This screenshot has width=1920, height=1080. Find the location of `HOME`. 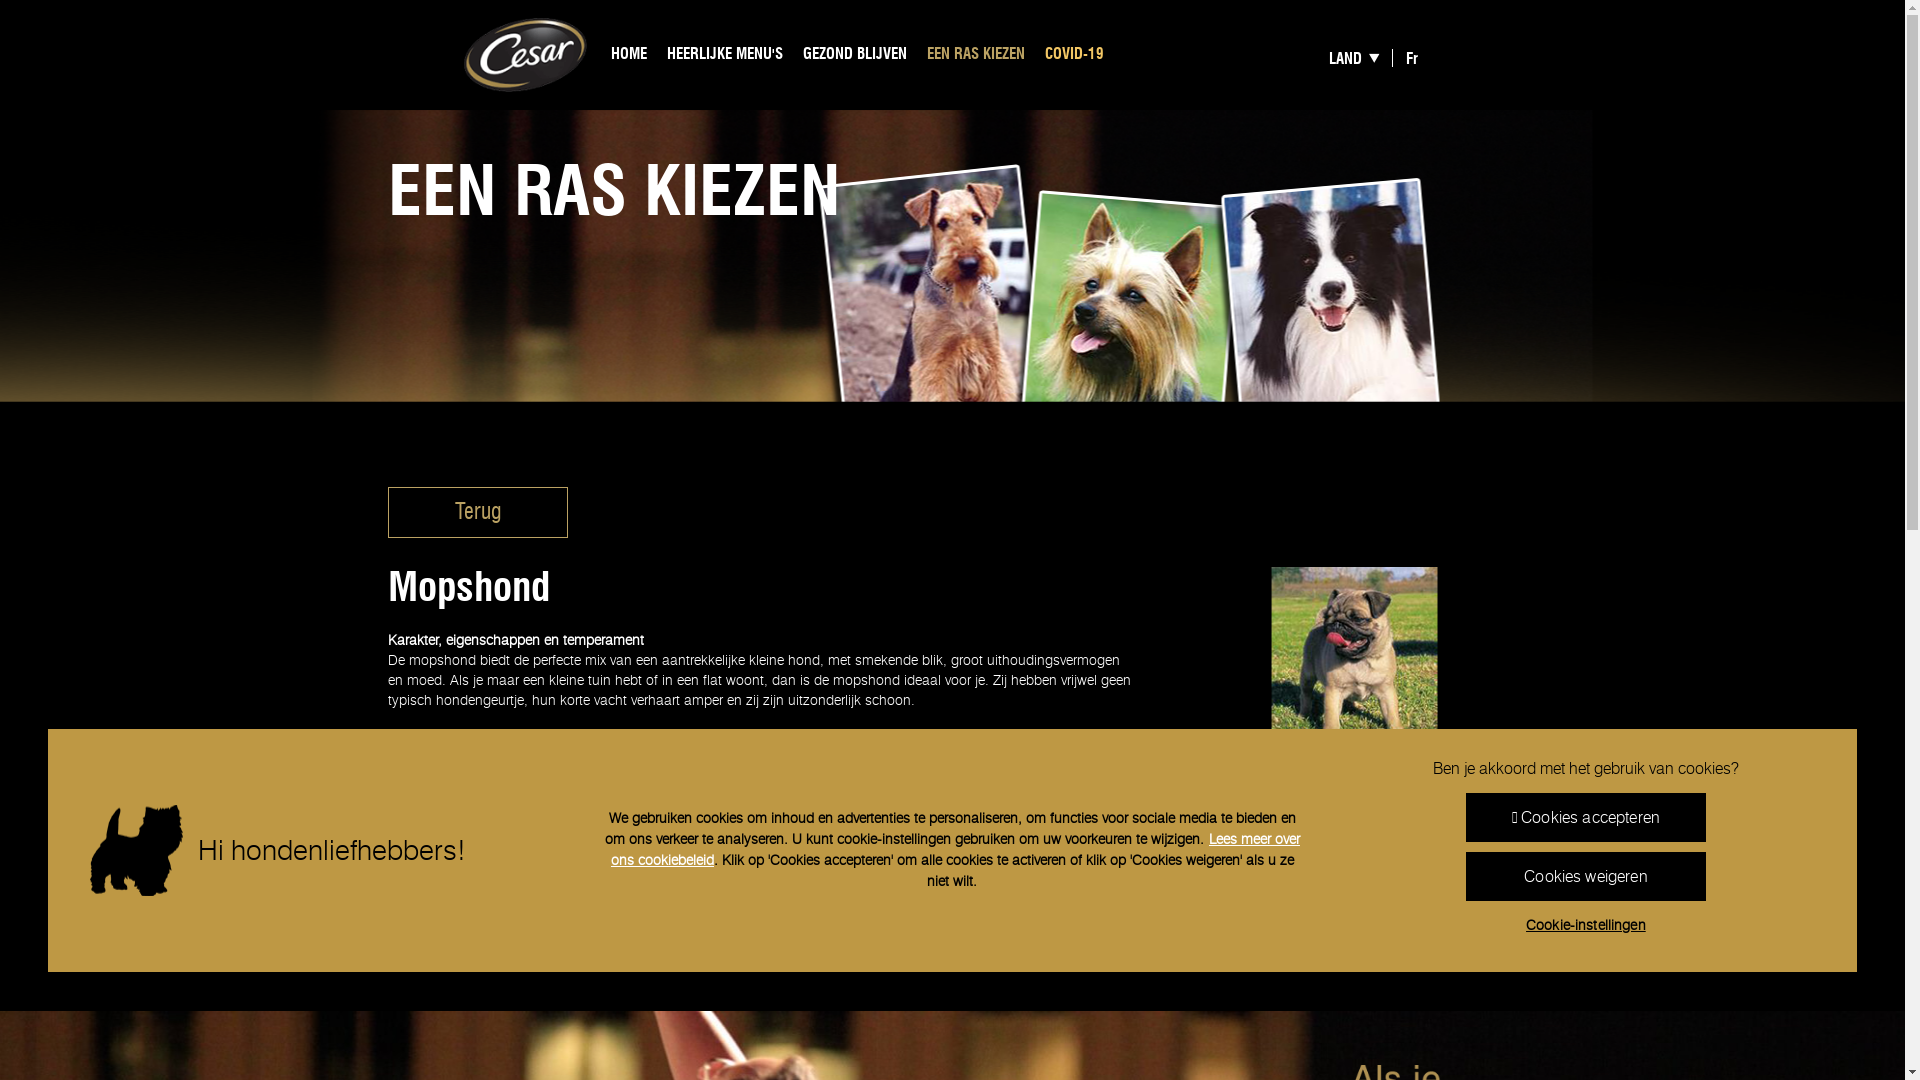

HOME is located at coordinates (629, 55).